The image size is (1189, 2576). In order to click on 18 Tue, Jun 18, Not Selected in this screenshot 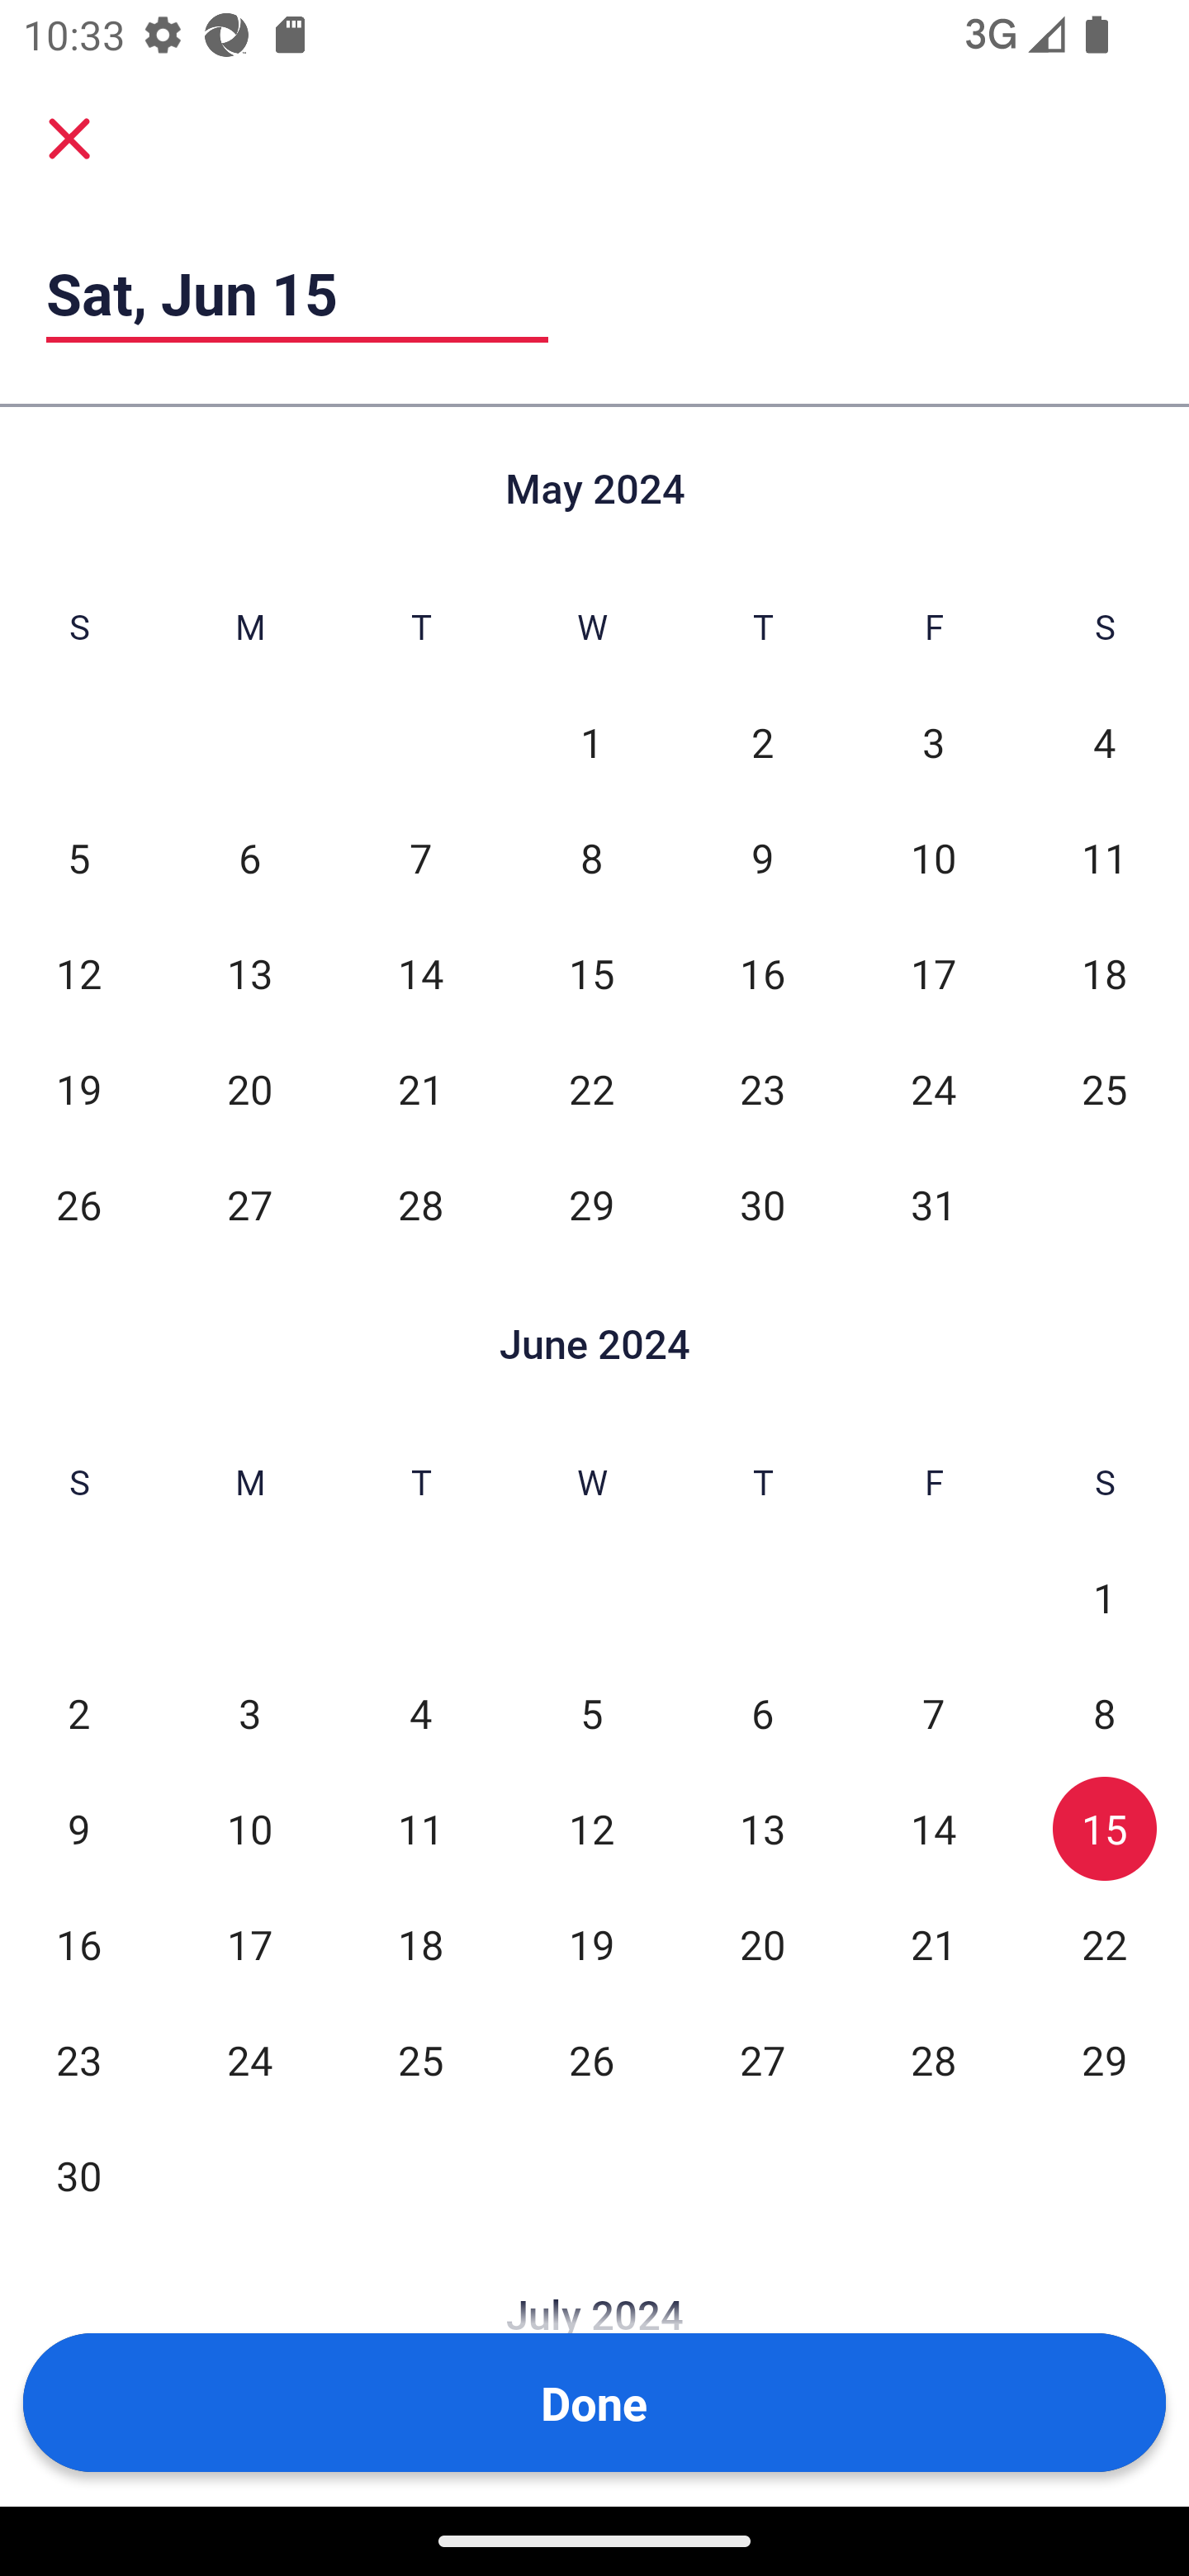, I will do `click(421, 1944)`.